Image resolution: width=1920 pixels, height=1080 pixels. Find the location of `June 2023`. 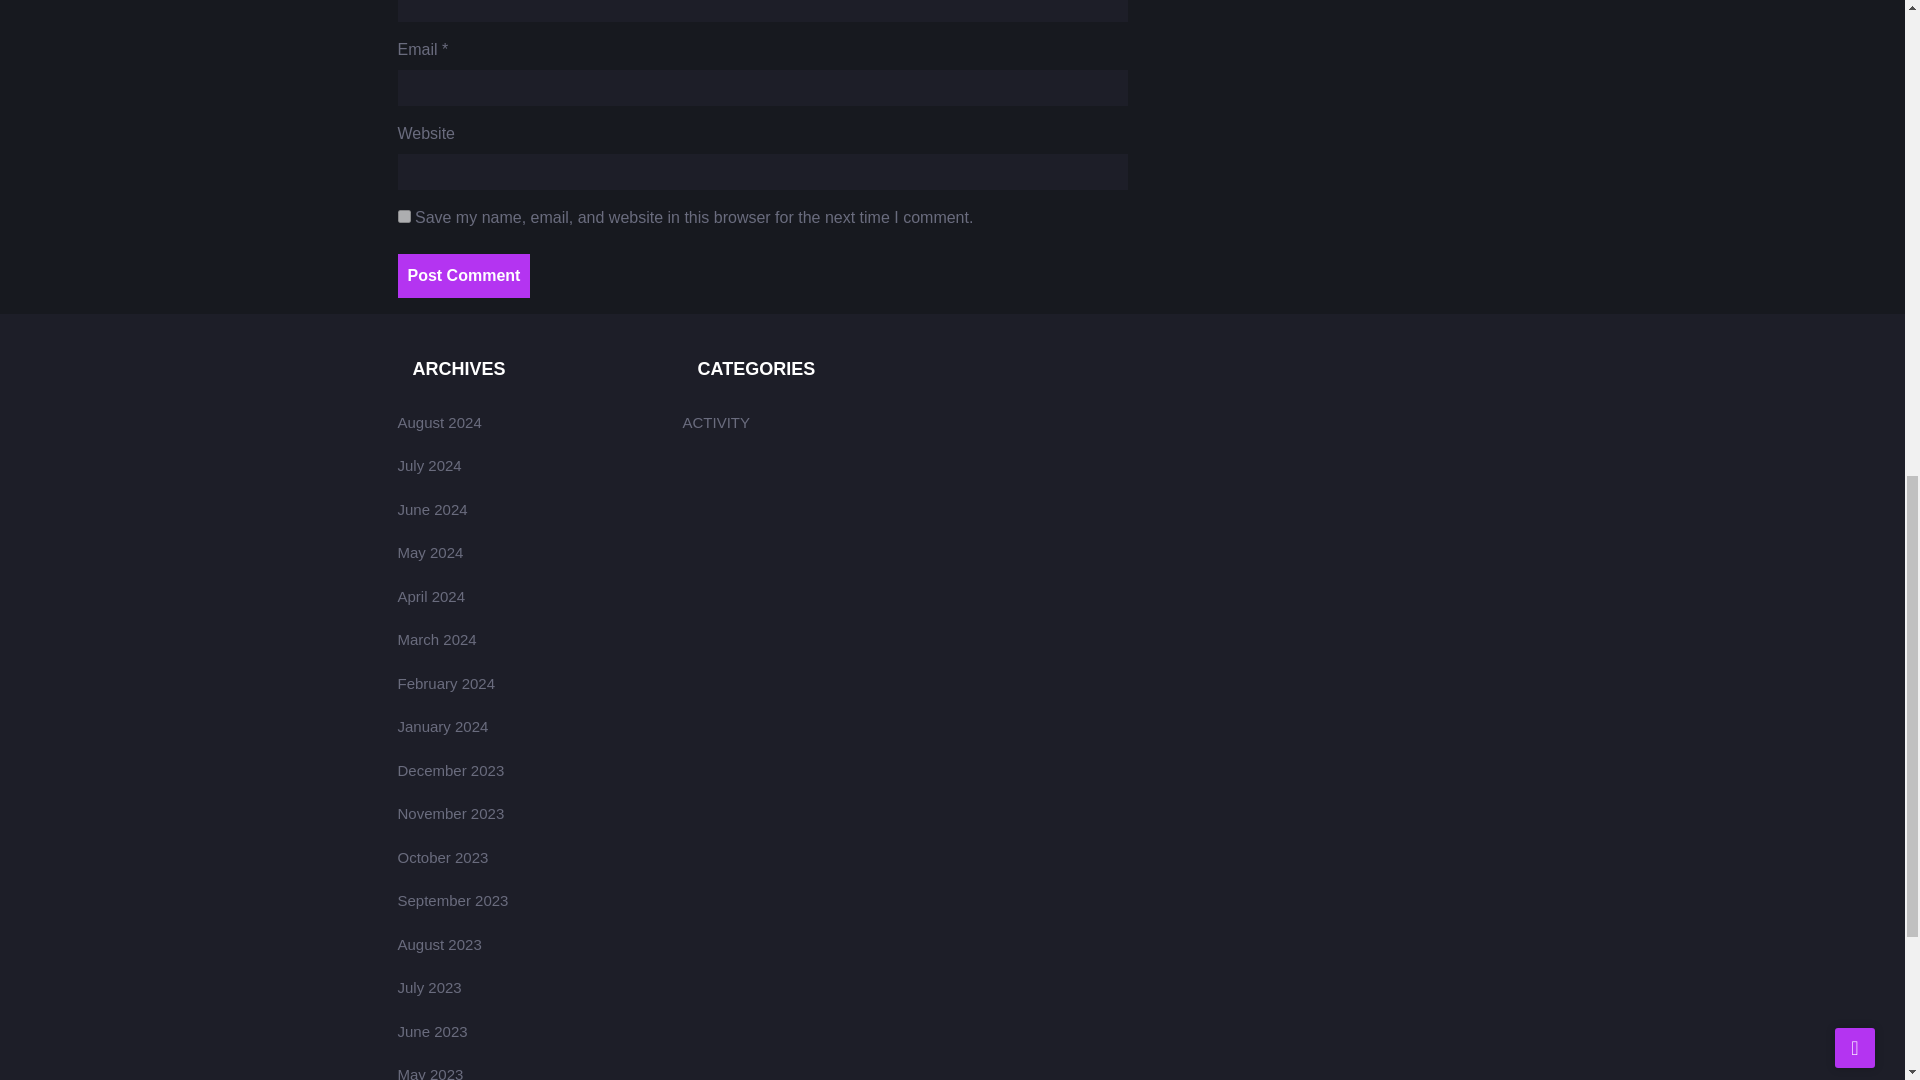

June 2023 is located at coordinates (432, 1031).